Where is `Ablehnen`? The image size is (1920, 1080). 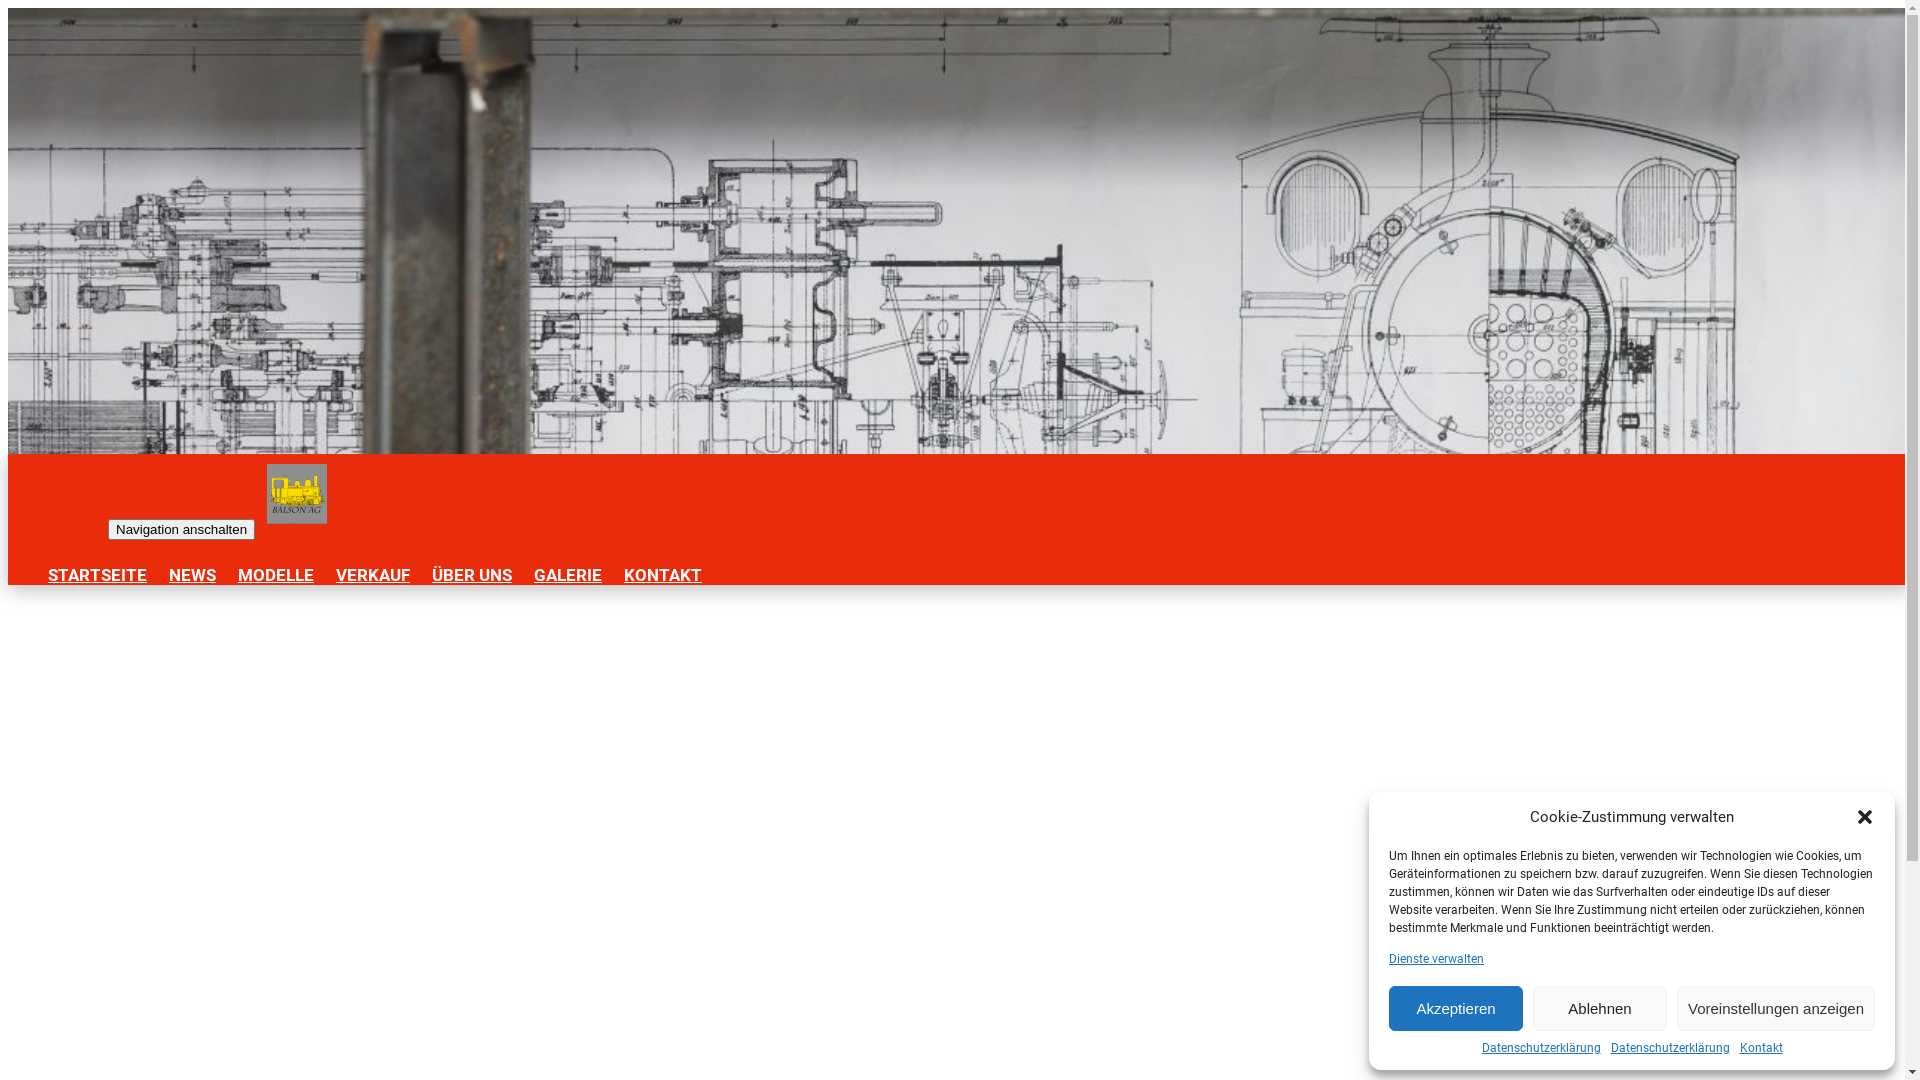
Ablehnen is located at coordinates (1600, 1008).